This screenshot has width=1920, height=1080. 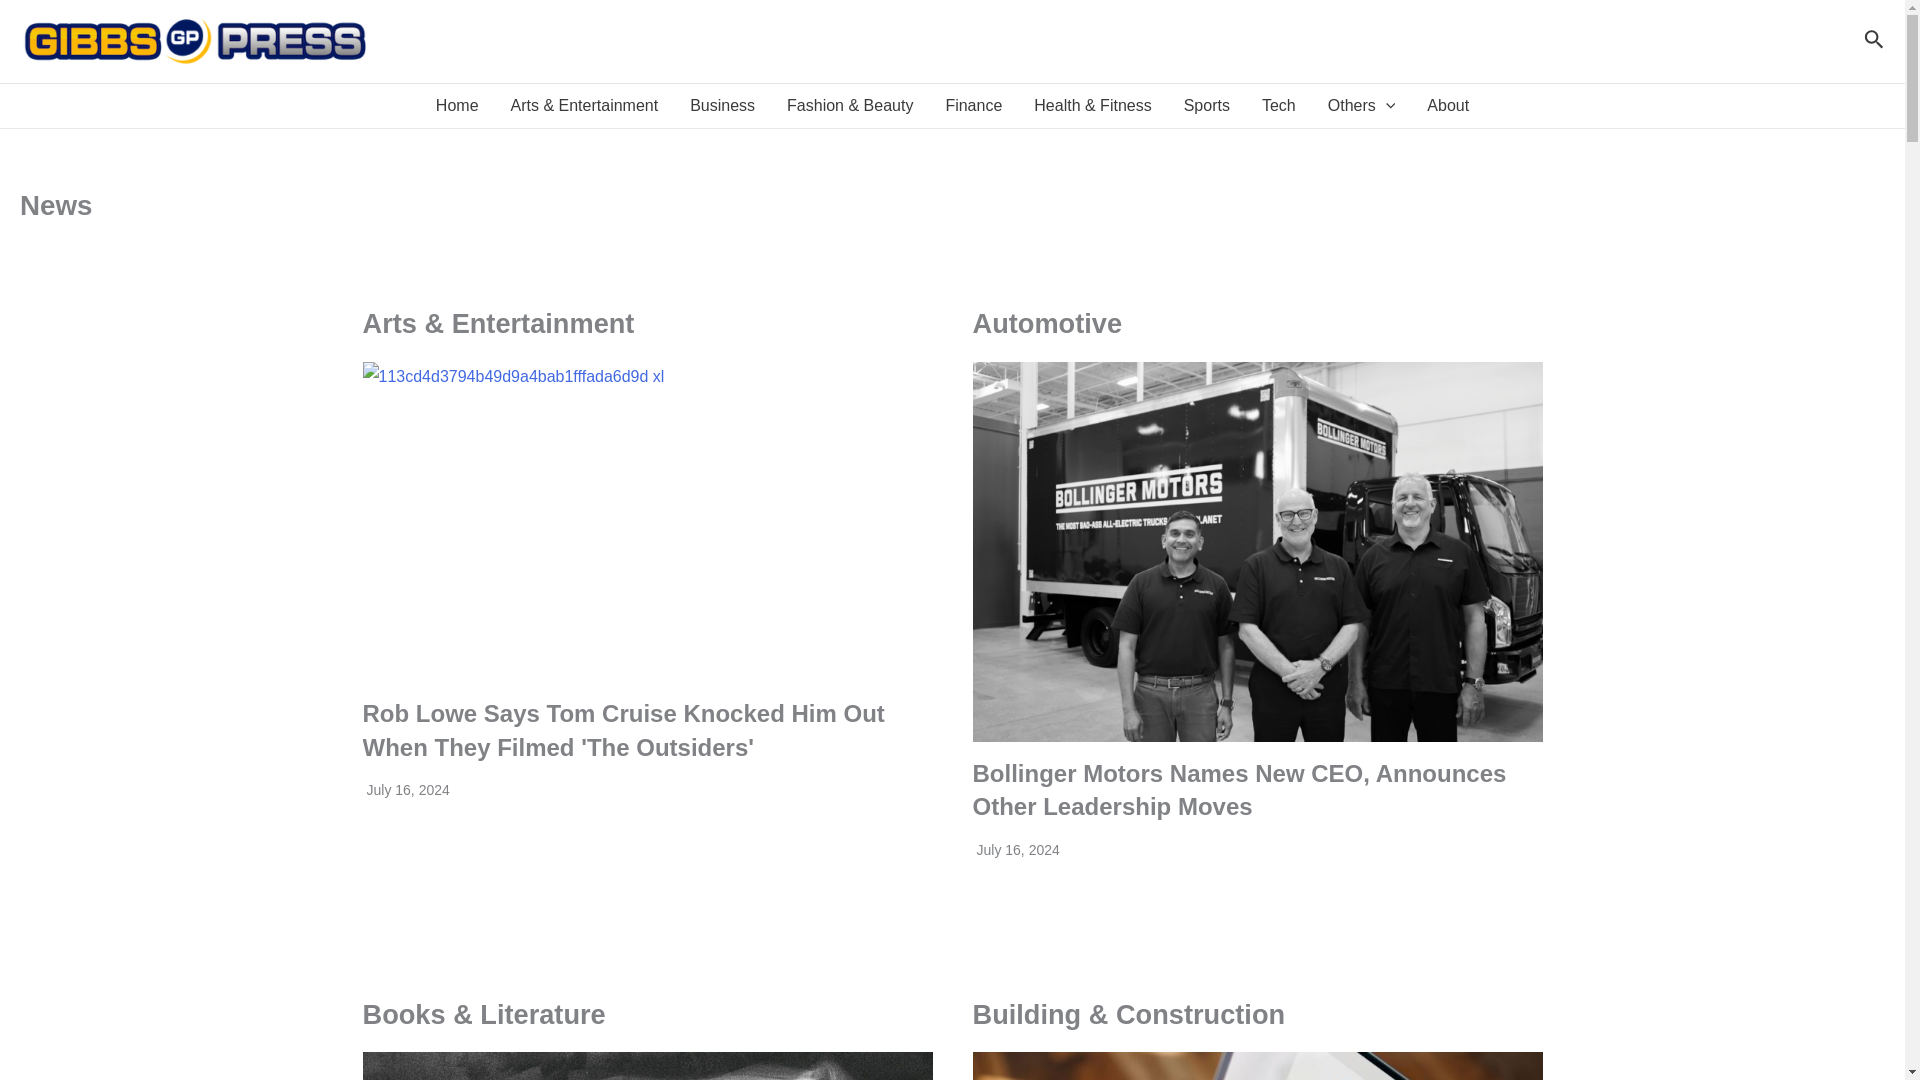 I want to click on Sports, so click(x=1206, y=106).